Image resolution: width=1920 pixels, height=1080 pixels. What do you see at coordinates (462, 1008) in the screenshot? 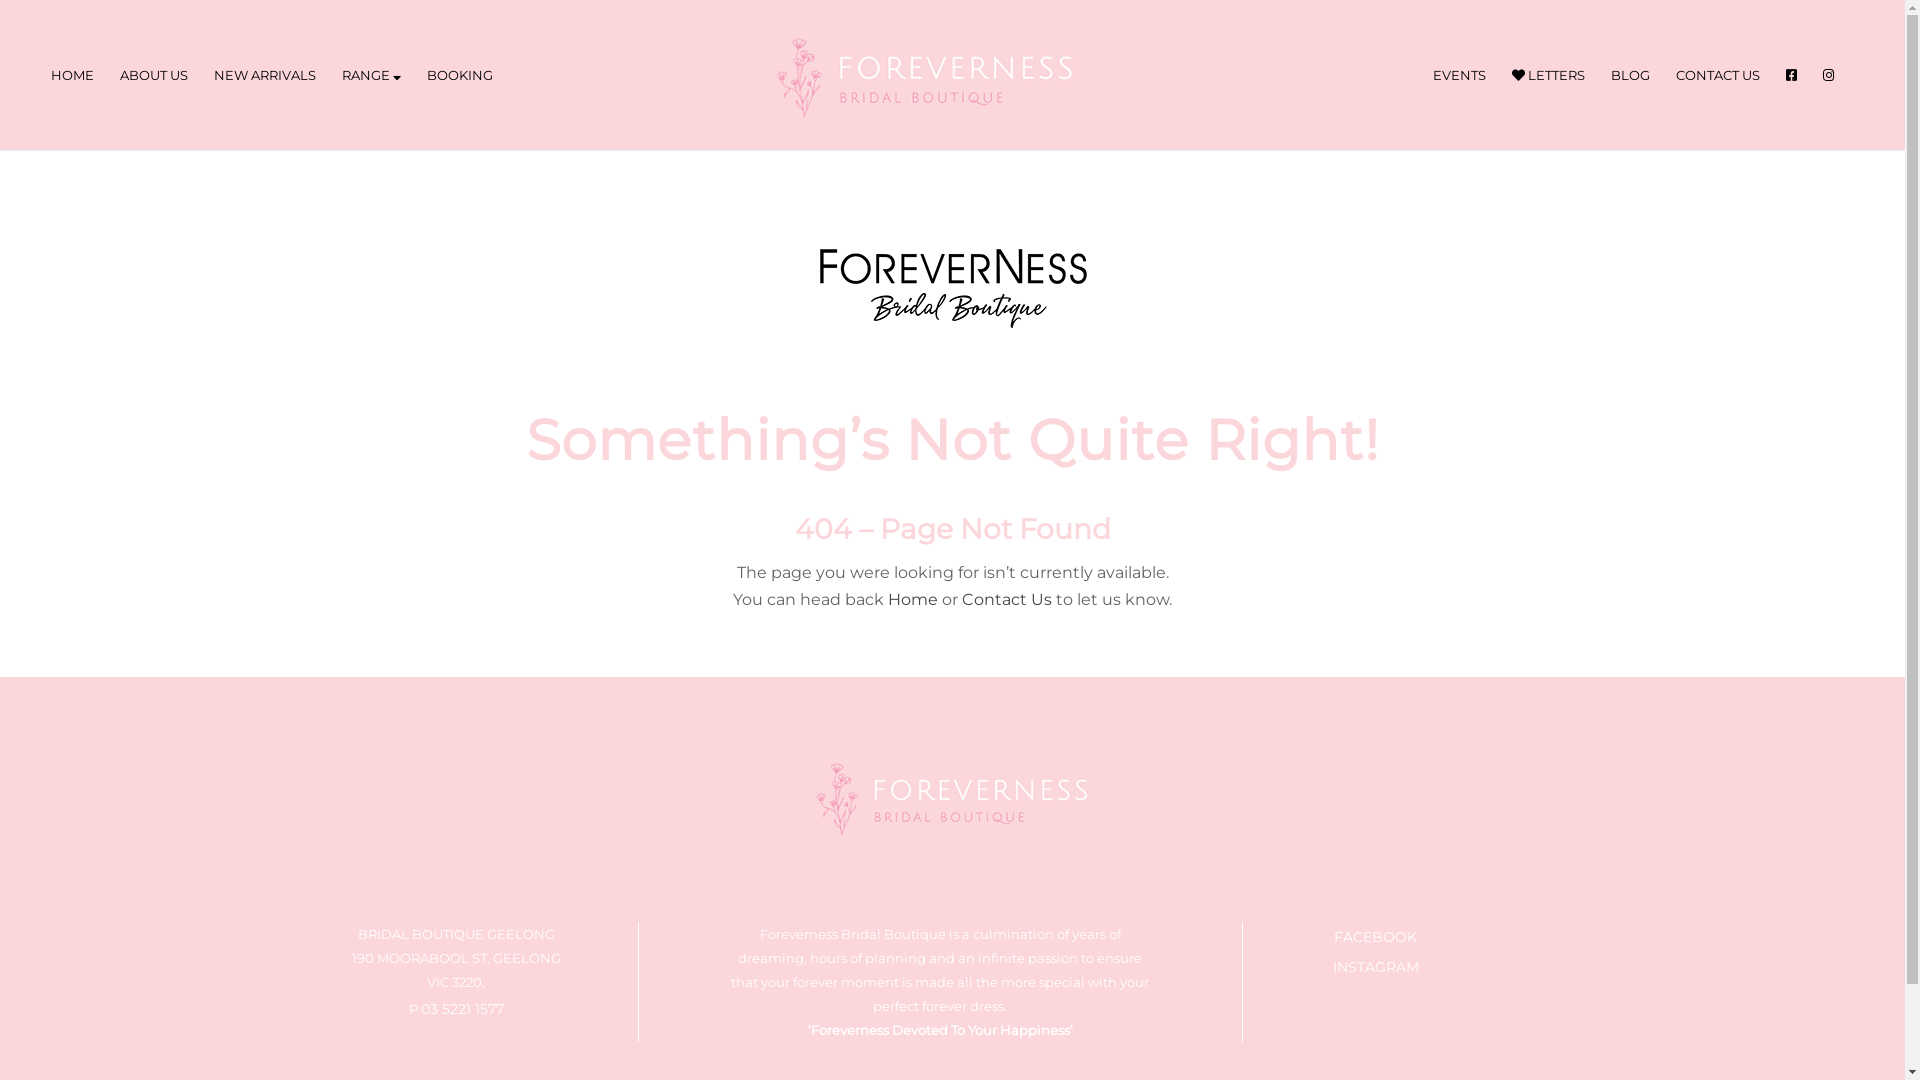
I see `03 5221 1577` at bounding box center [462, 1008].